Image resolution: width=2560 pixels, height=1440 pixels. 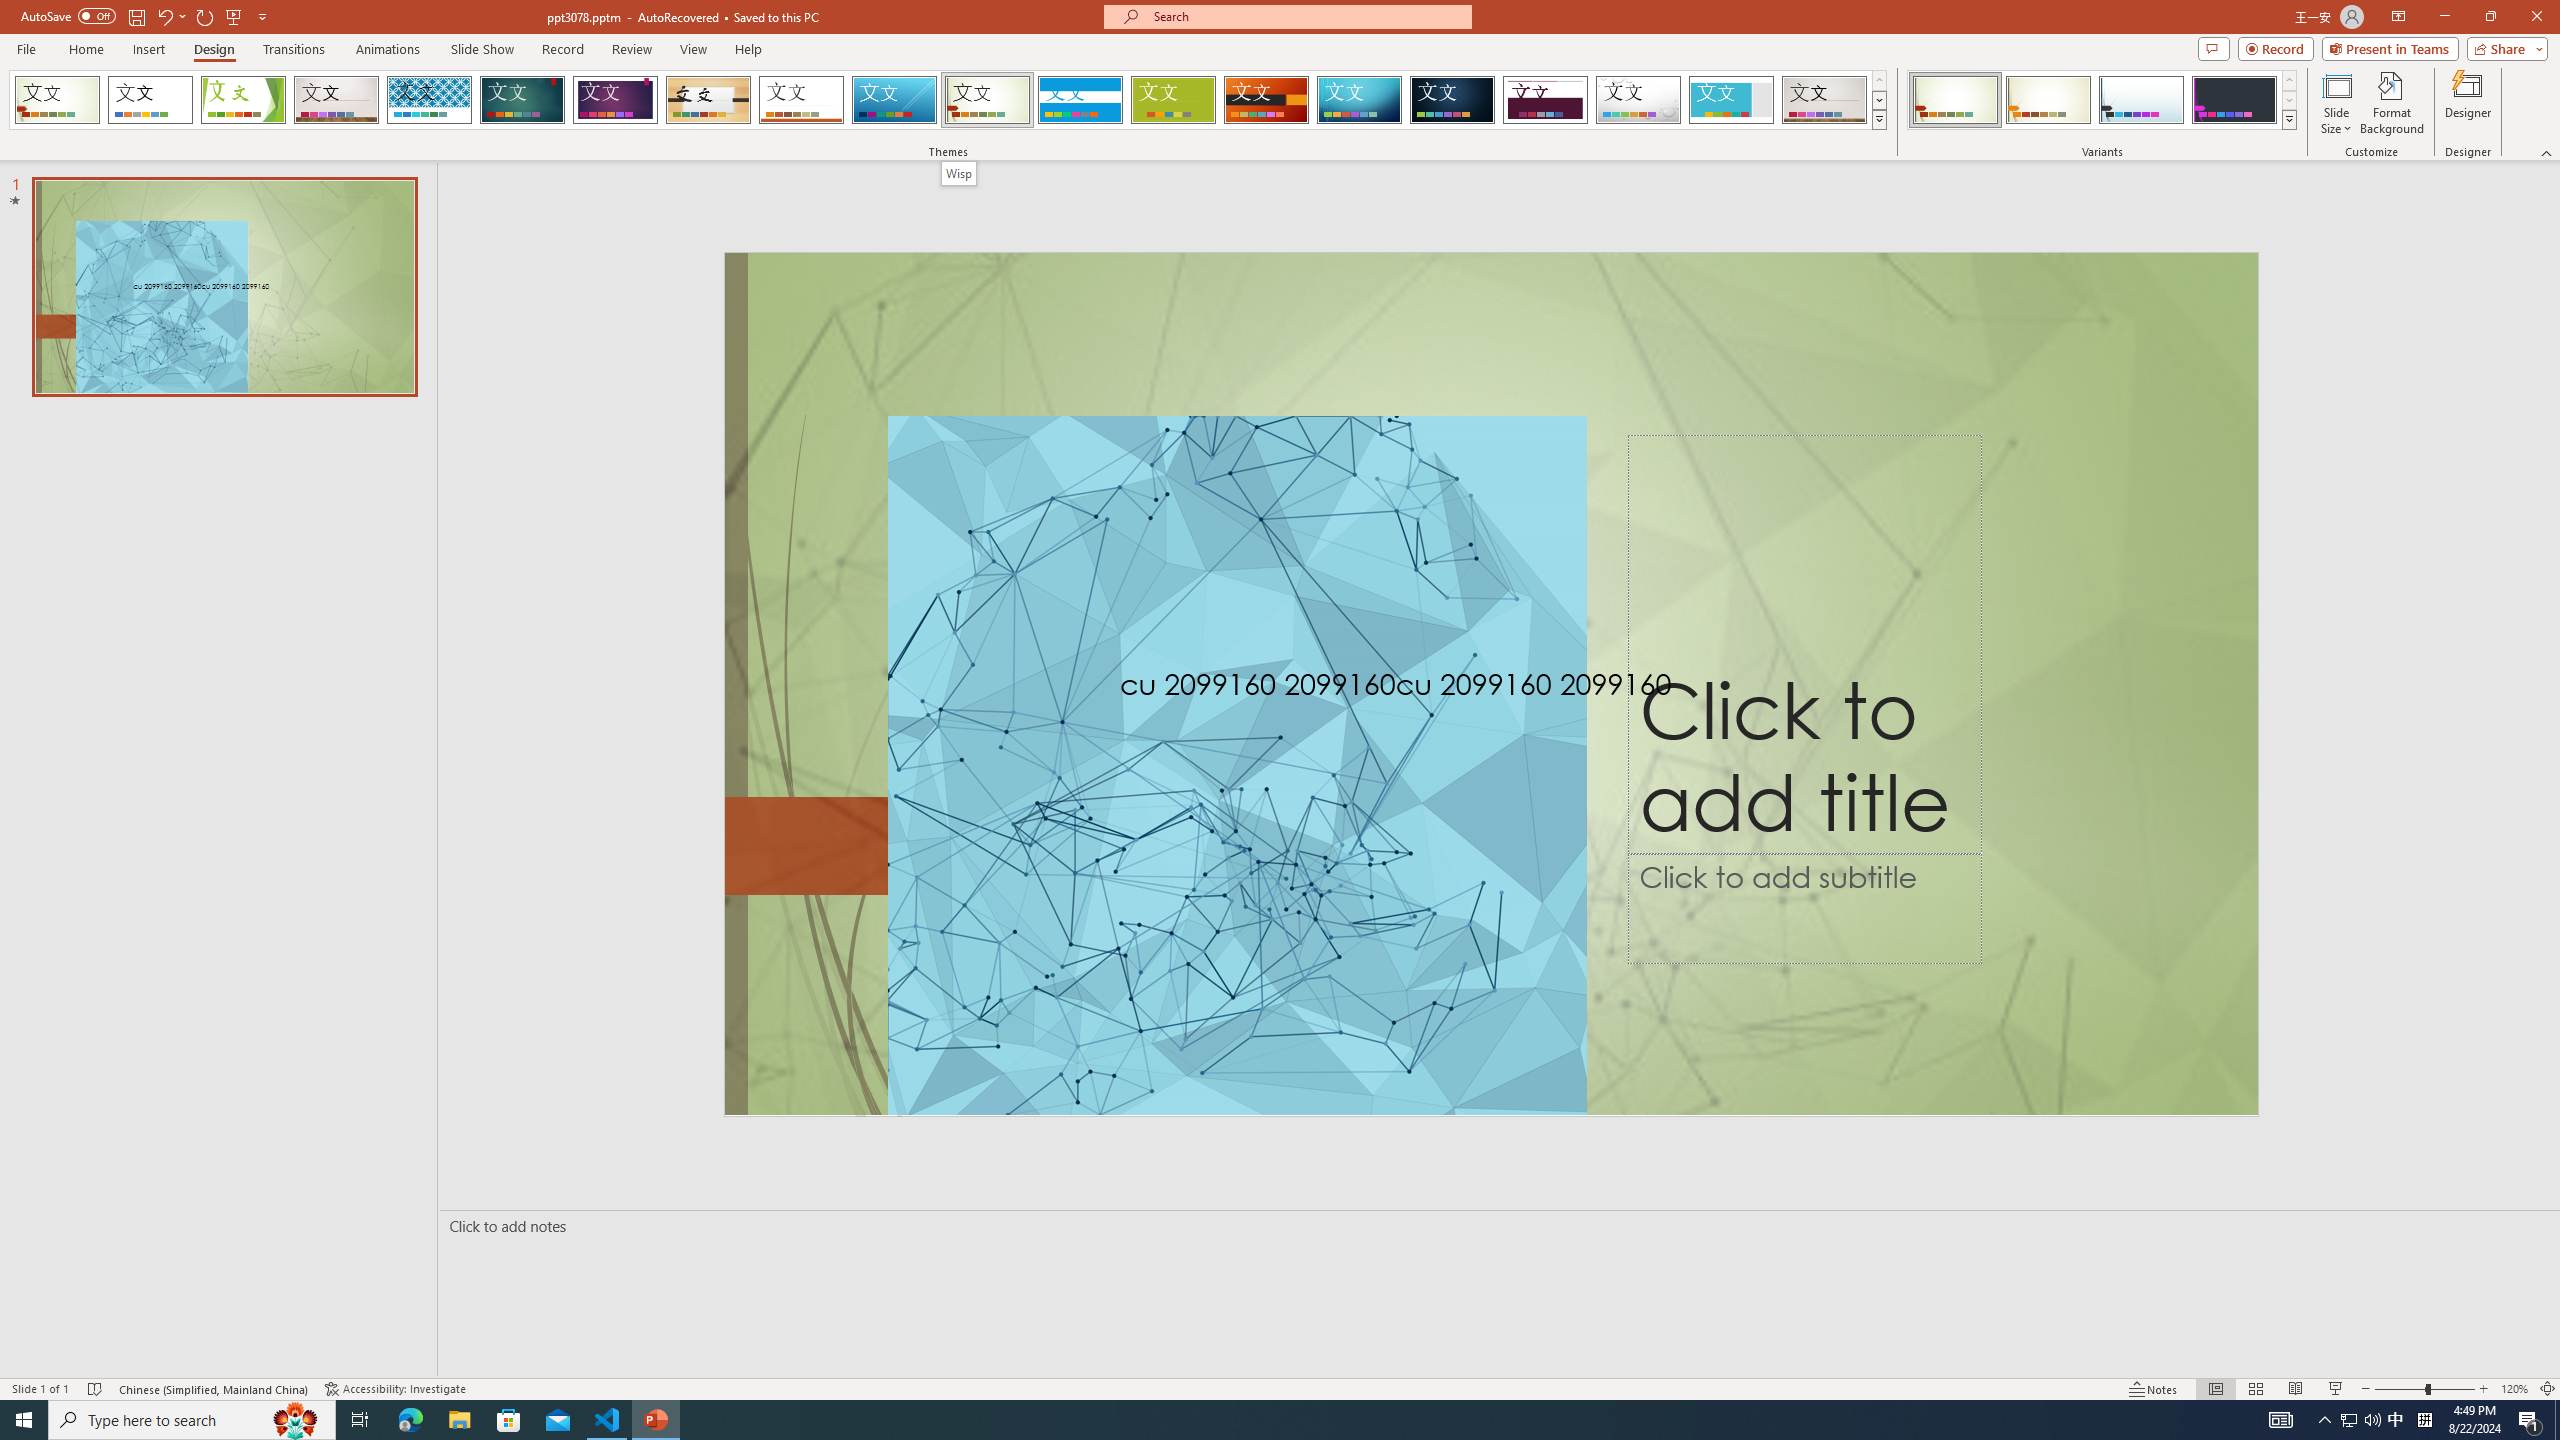 What do you see at coordinates (2215, 1389) in the screenshot?
I see `Normal` at bounding box center [2215, 1389].